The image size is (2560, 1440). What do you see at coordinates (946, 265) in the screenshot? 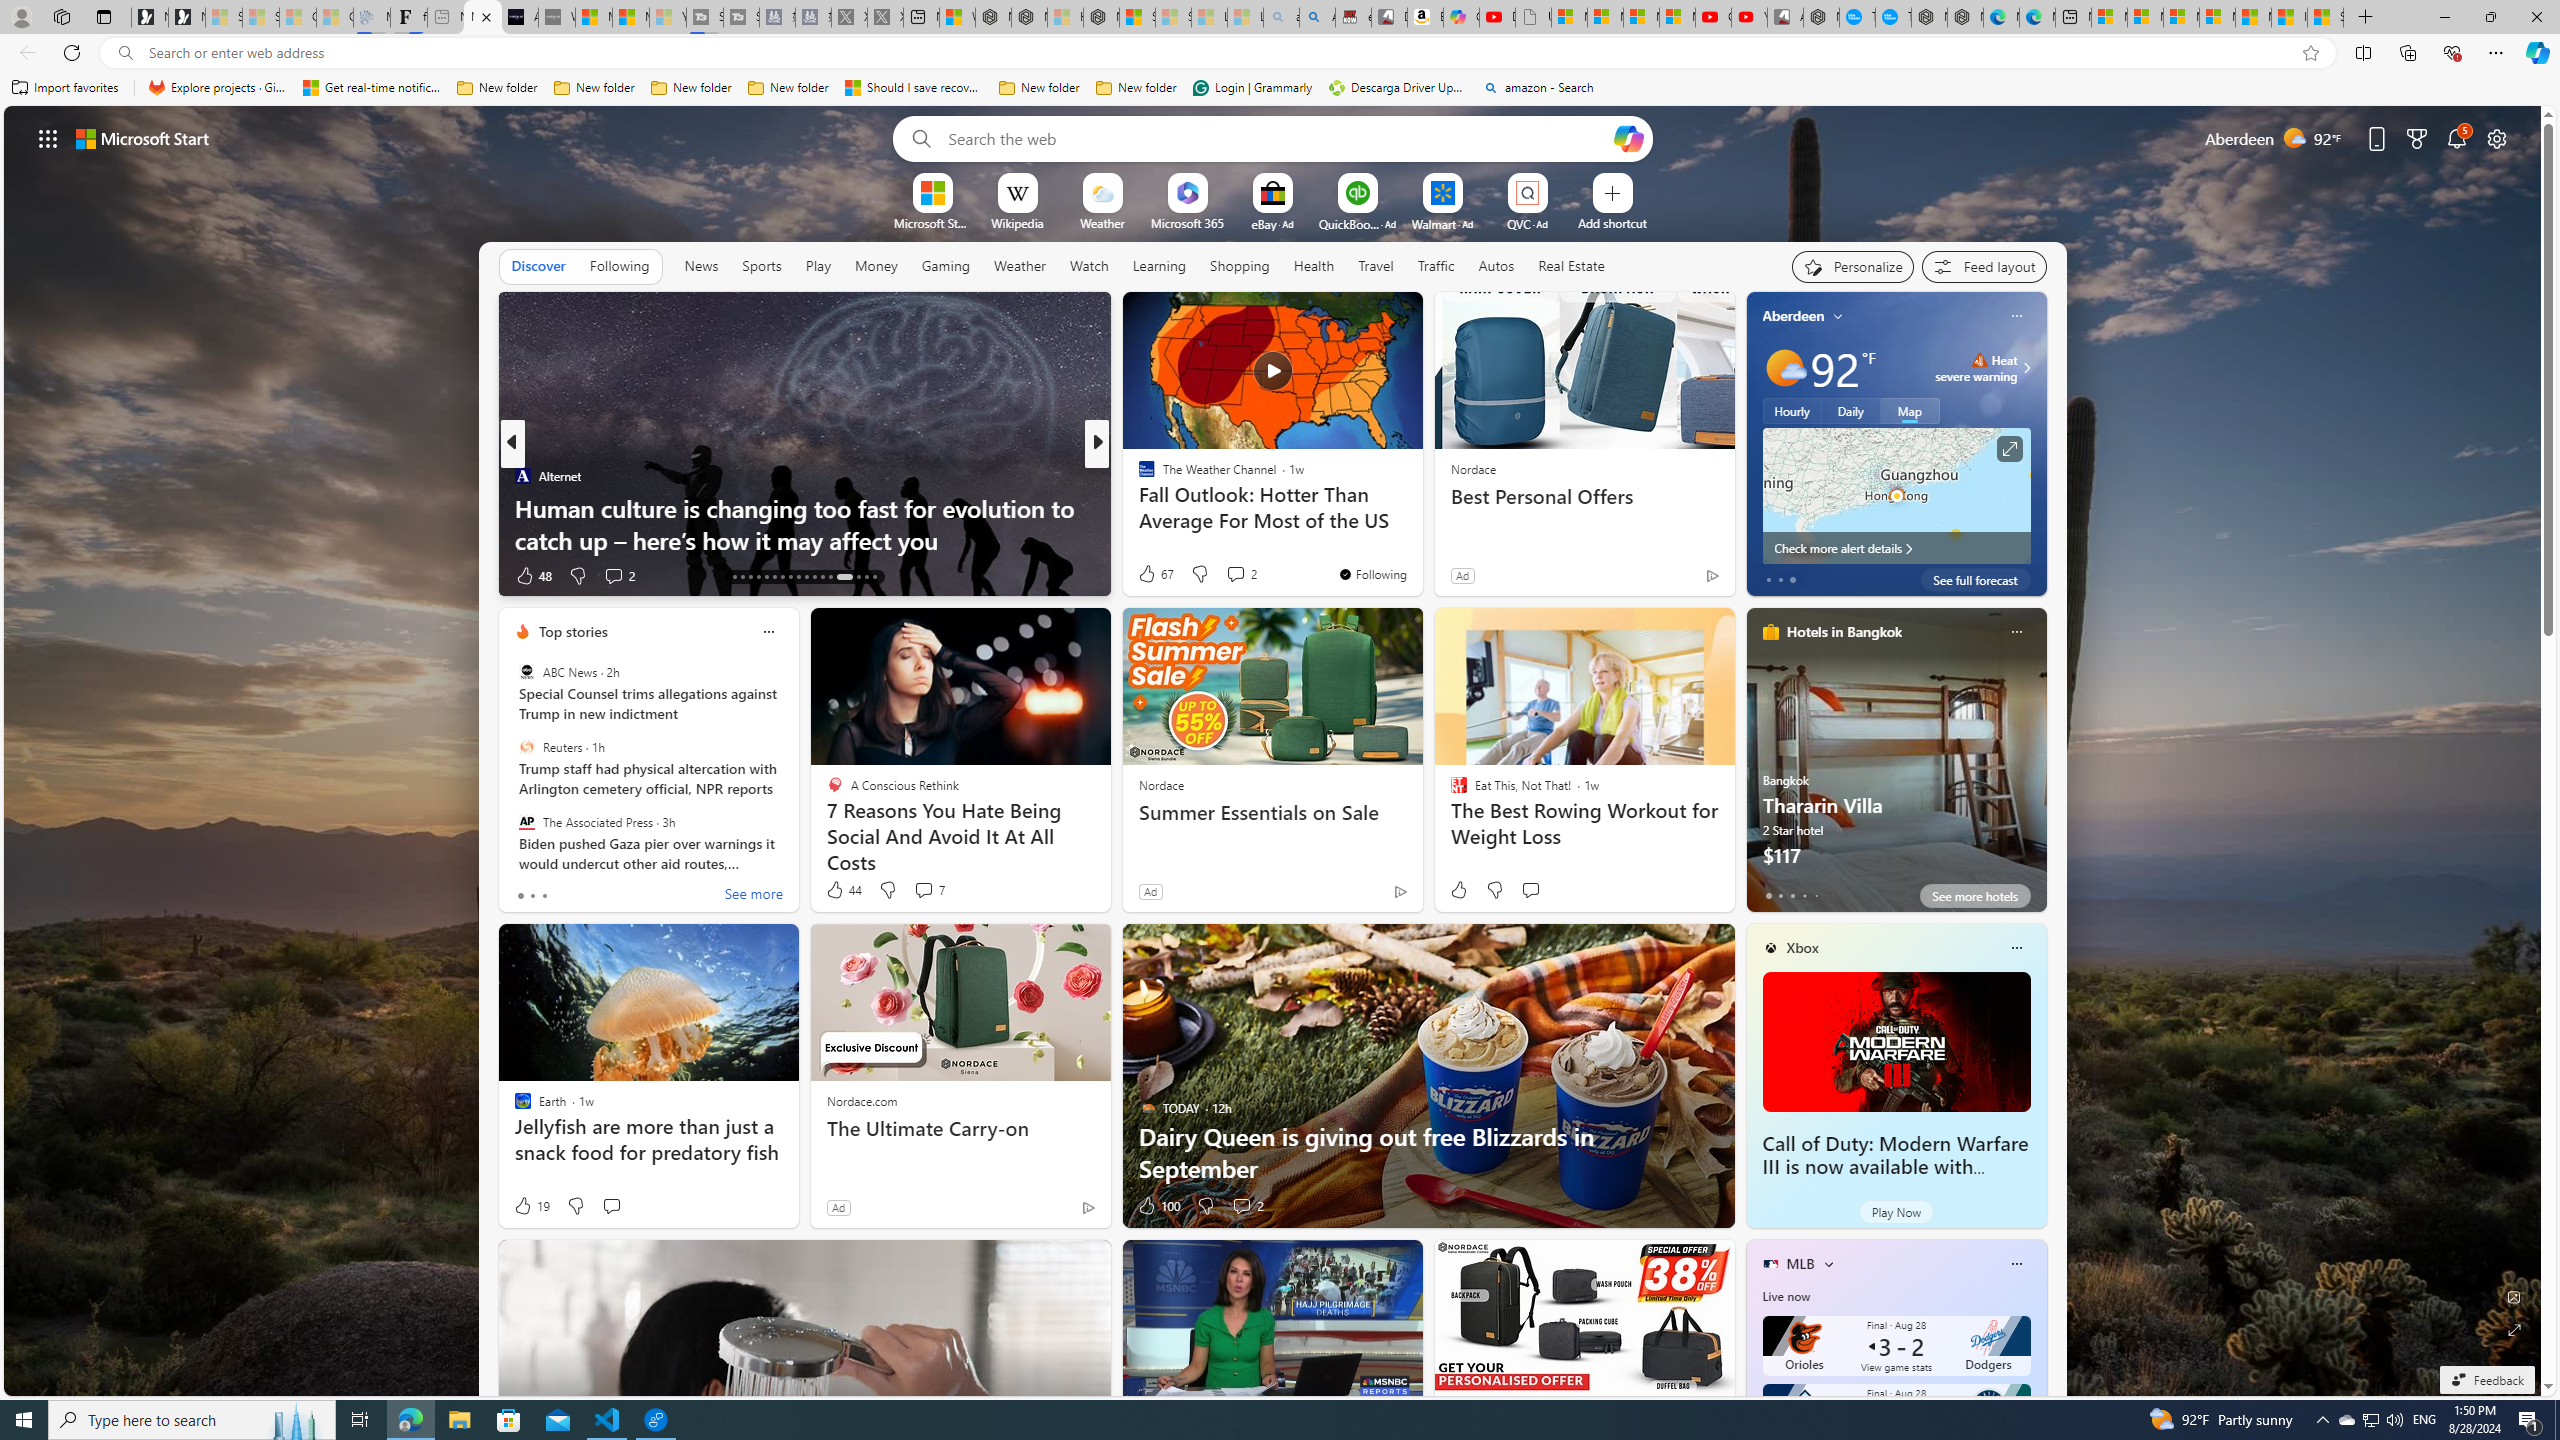
I see `Gaming` at bounding box center [946, 265].